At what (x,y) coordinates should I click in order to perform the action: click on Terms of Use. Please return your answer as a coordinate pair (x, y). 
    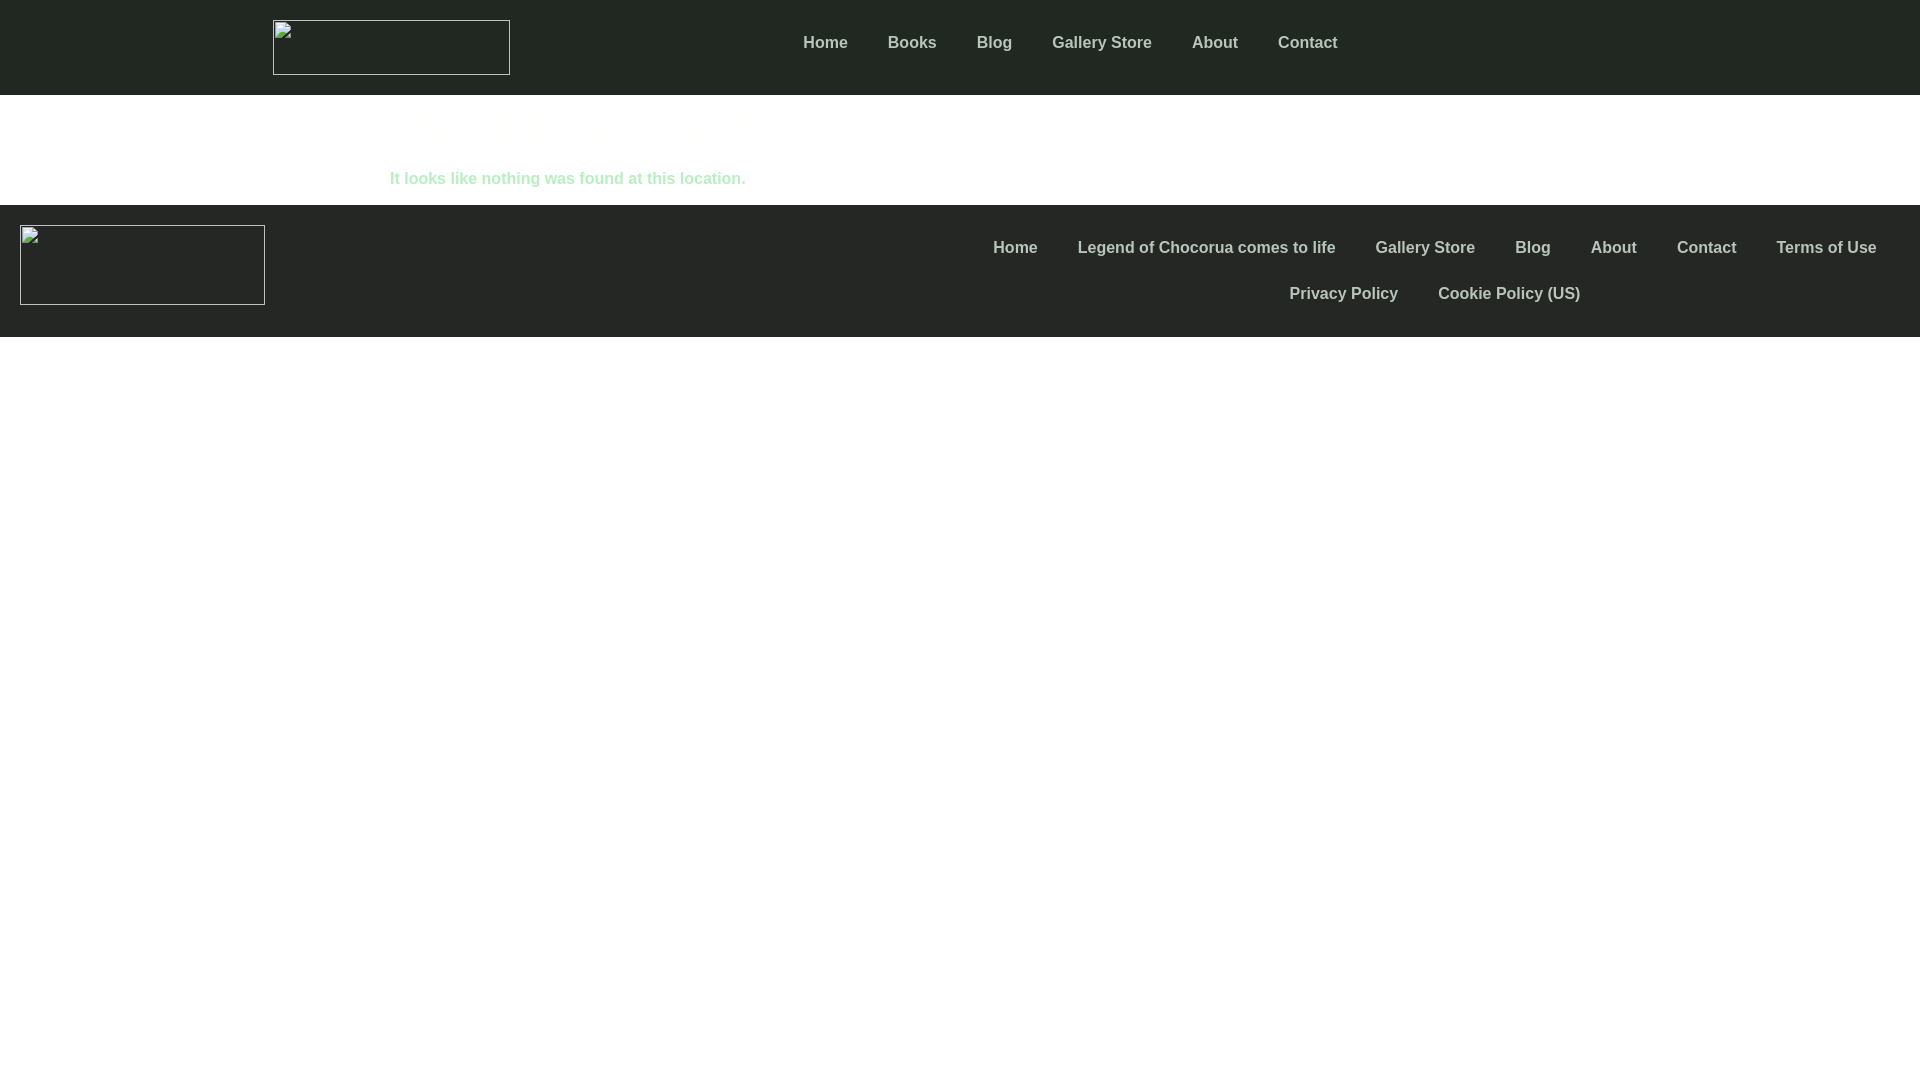
    Looking at the image, I should click on (1826, 248).